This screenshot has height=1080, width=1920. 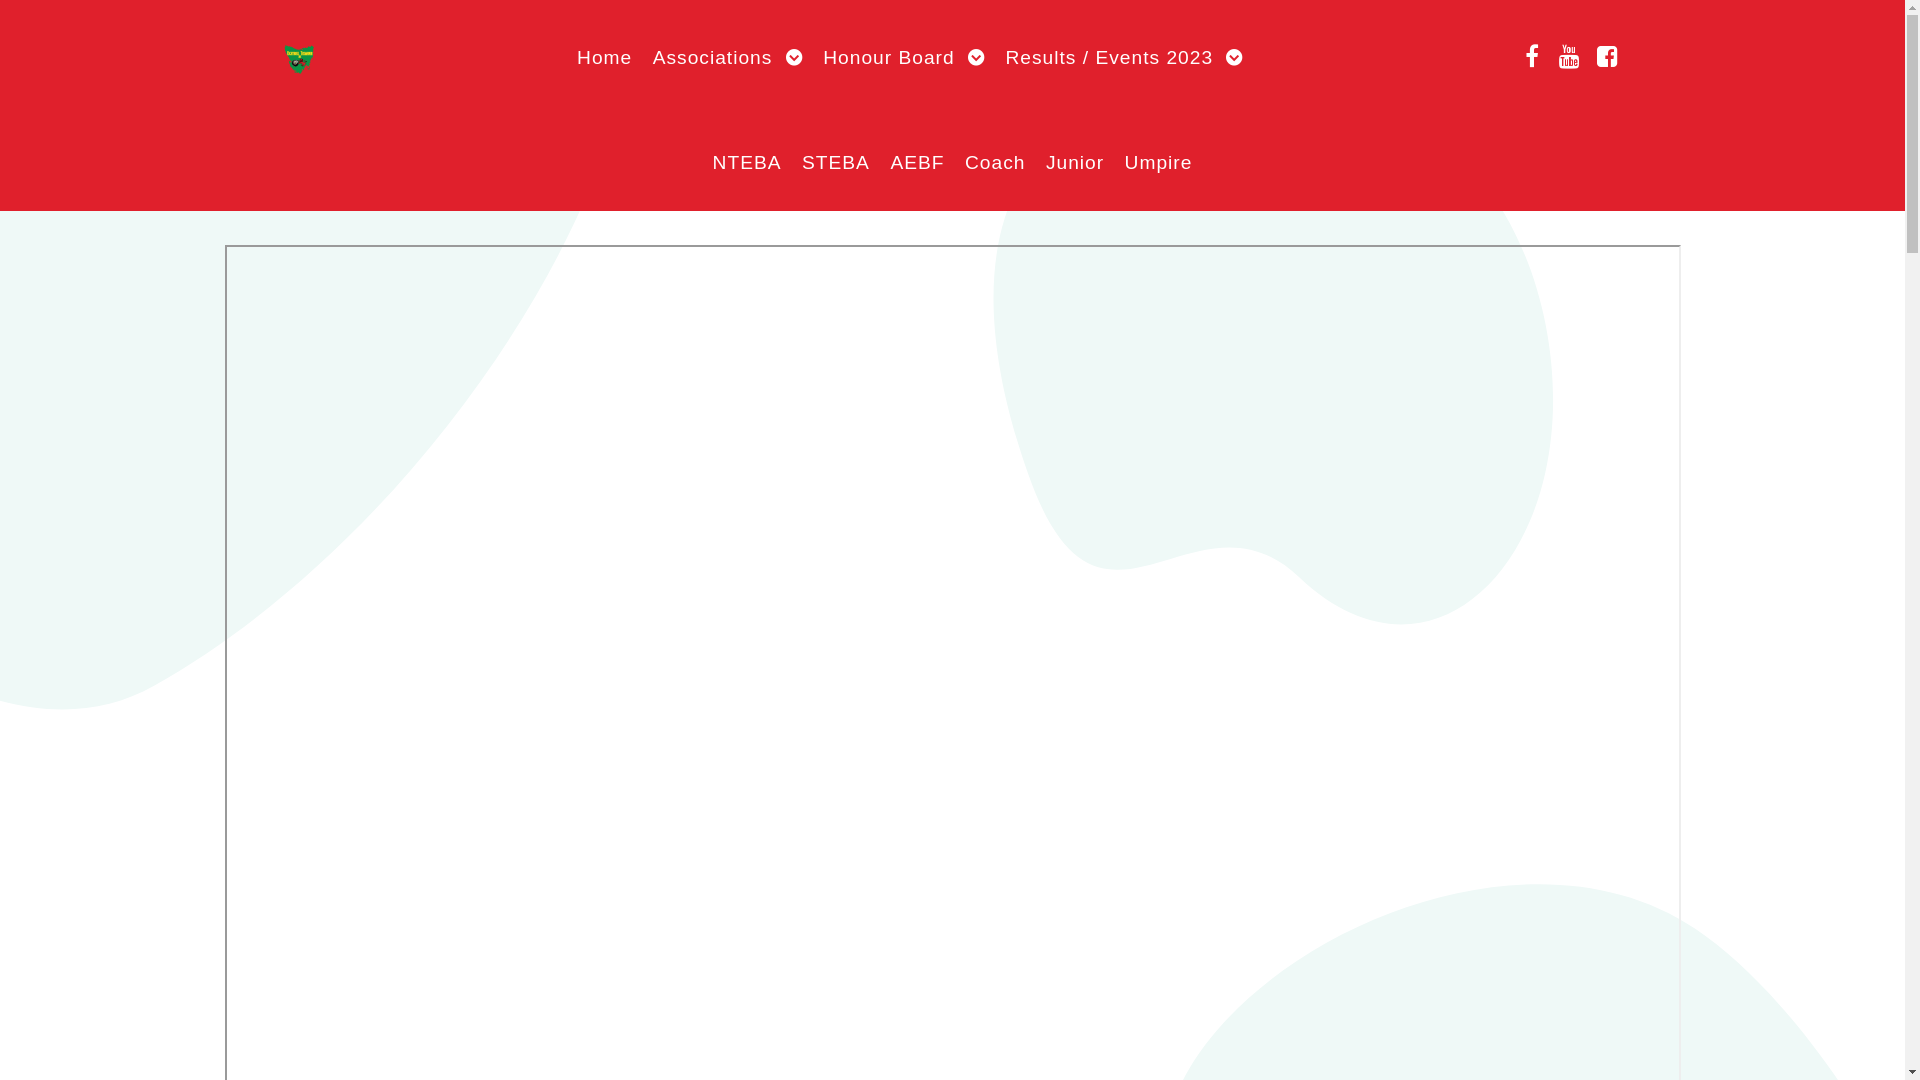 I want to click on Home, so click(x=604, y=58).